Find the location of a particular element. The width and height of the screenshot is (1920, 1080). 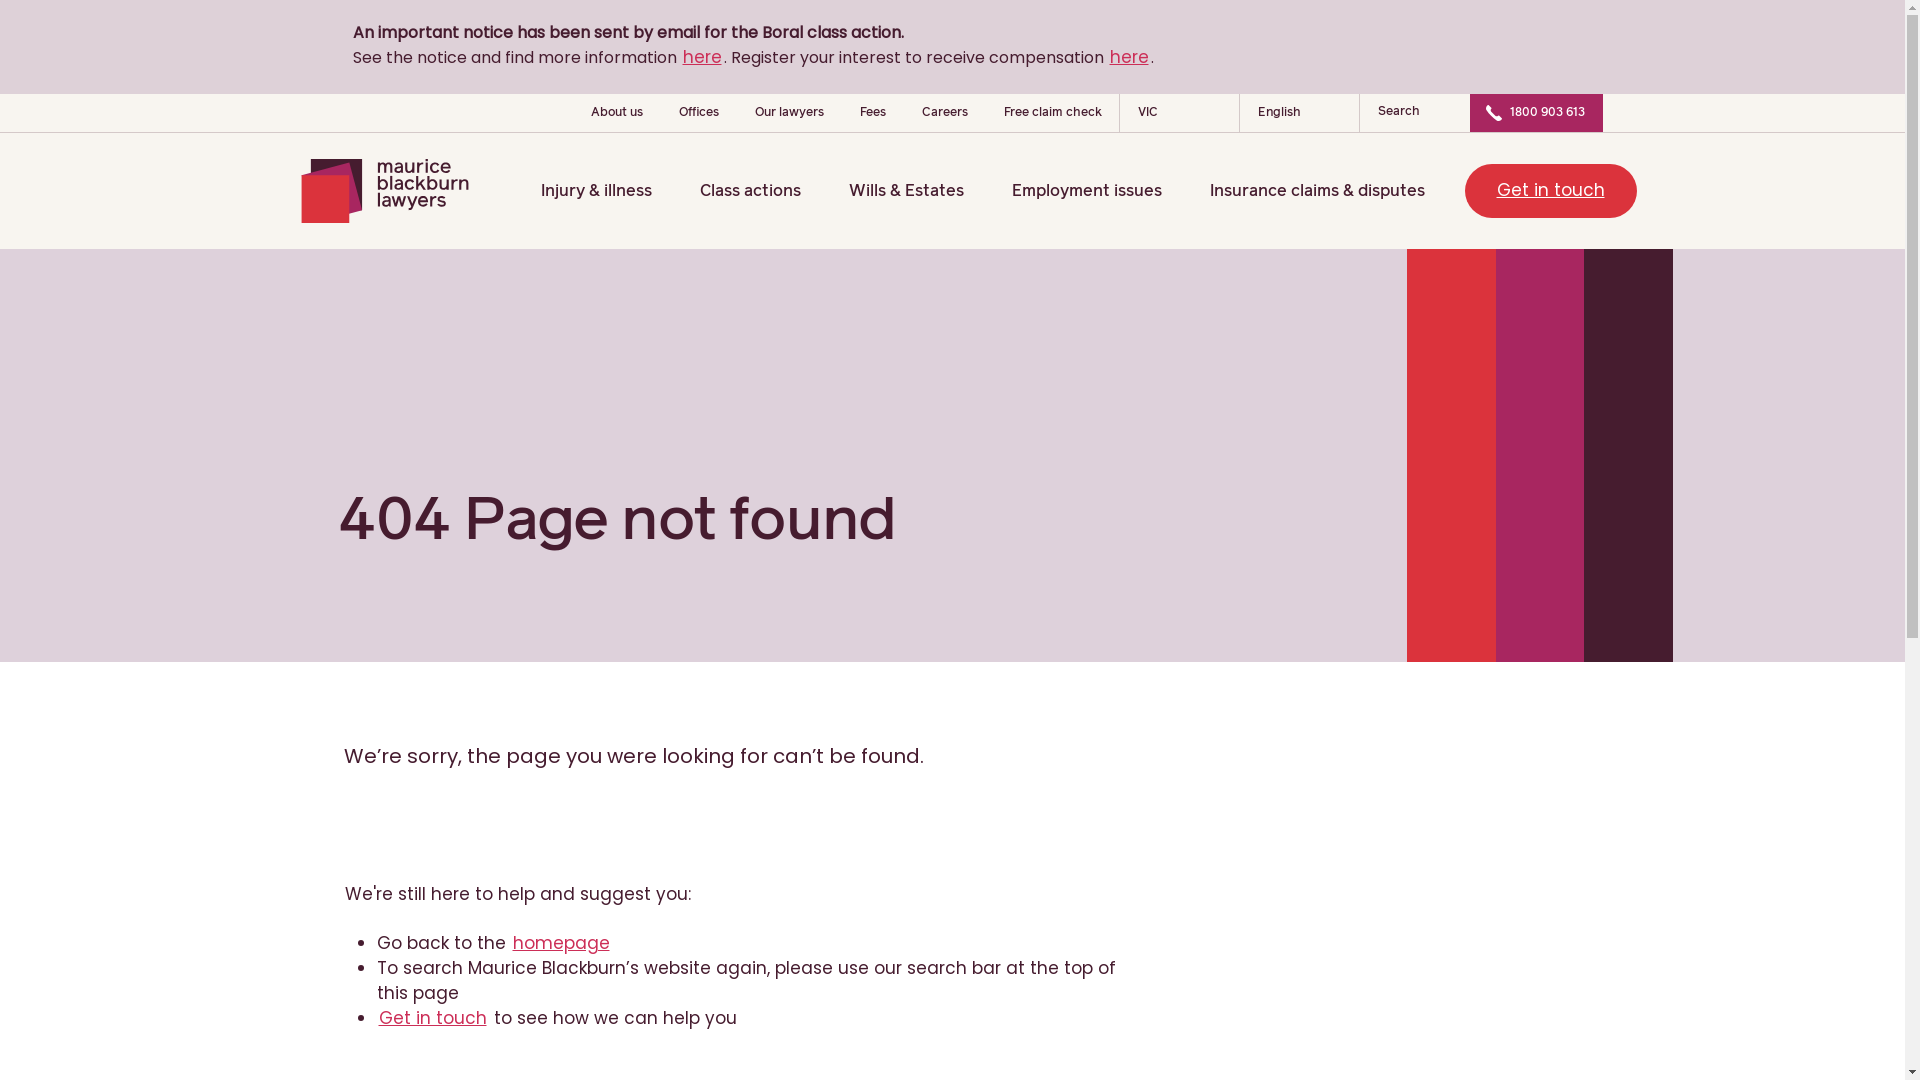

homepage is located at coordinates (560, 943).